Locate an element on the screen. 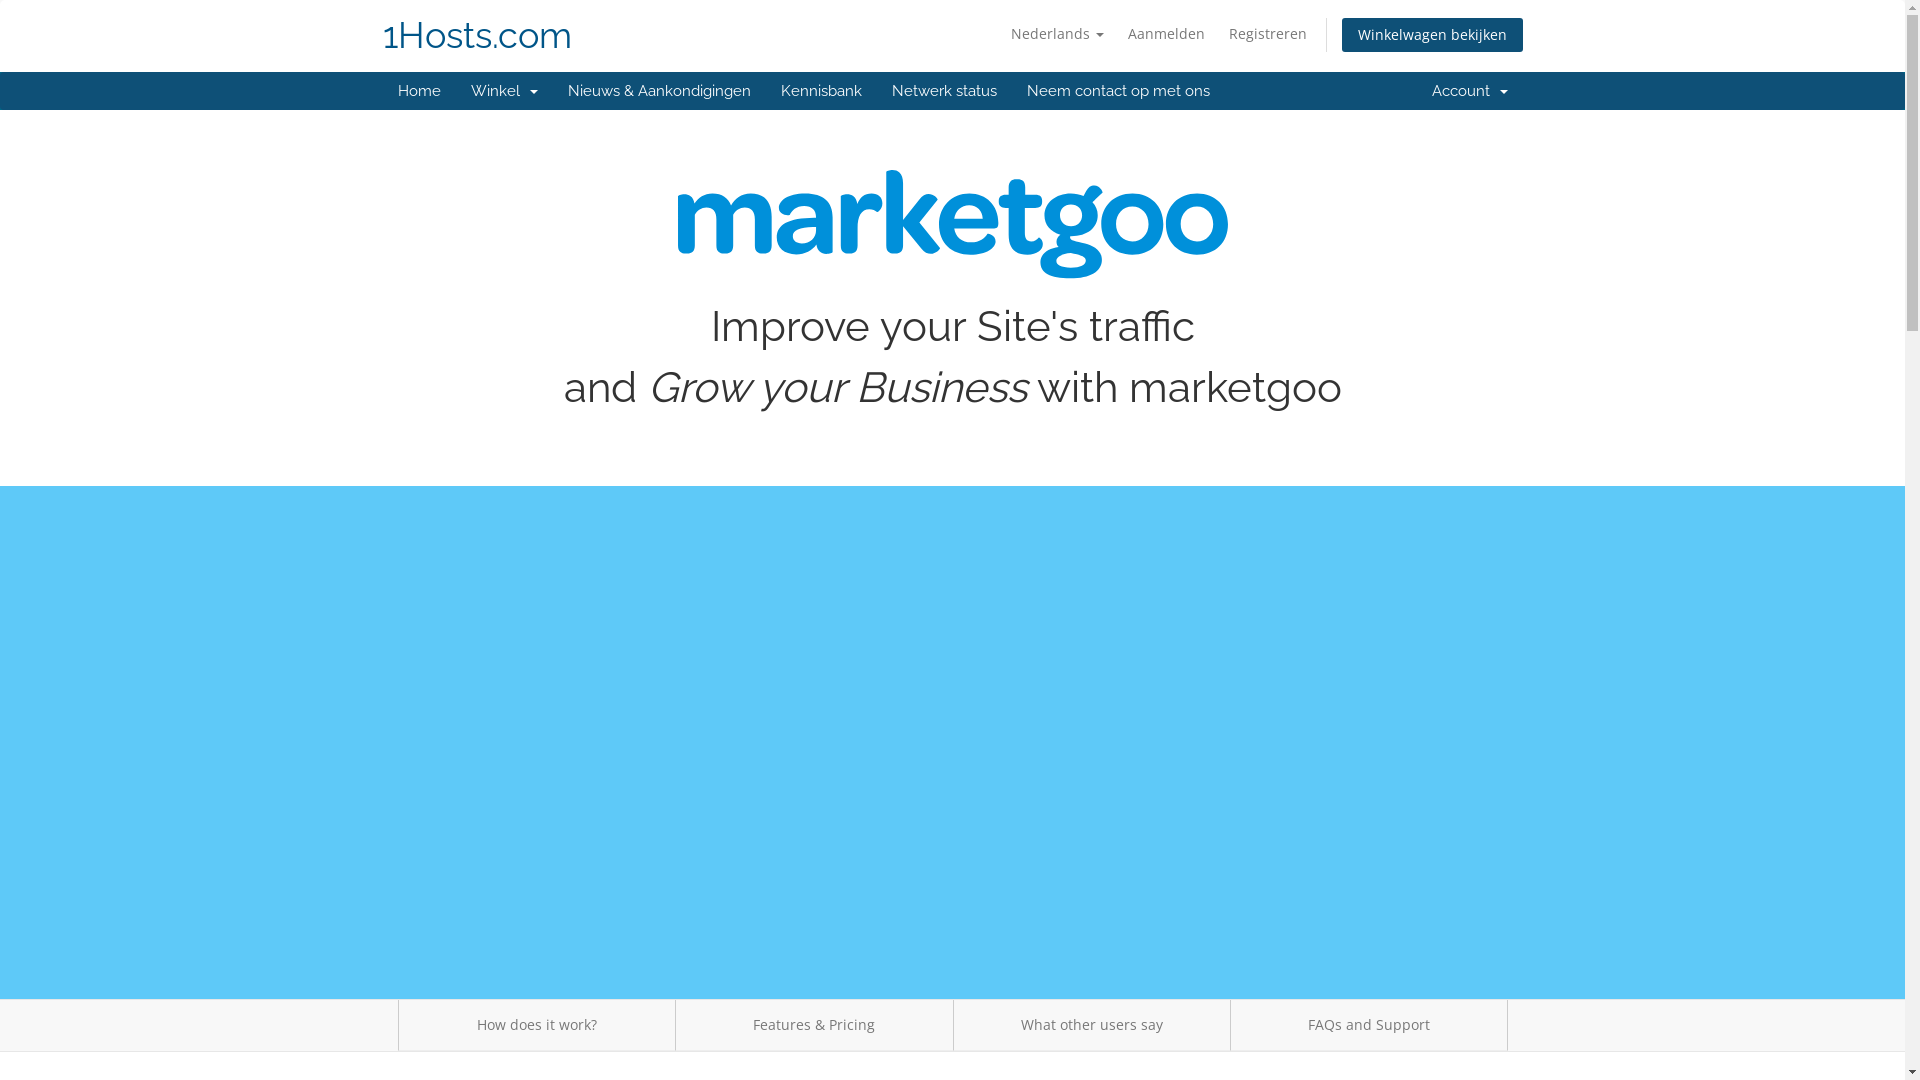  Home is located at coordinates (418, 91).